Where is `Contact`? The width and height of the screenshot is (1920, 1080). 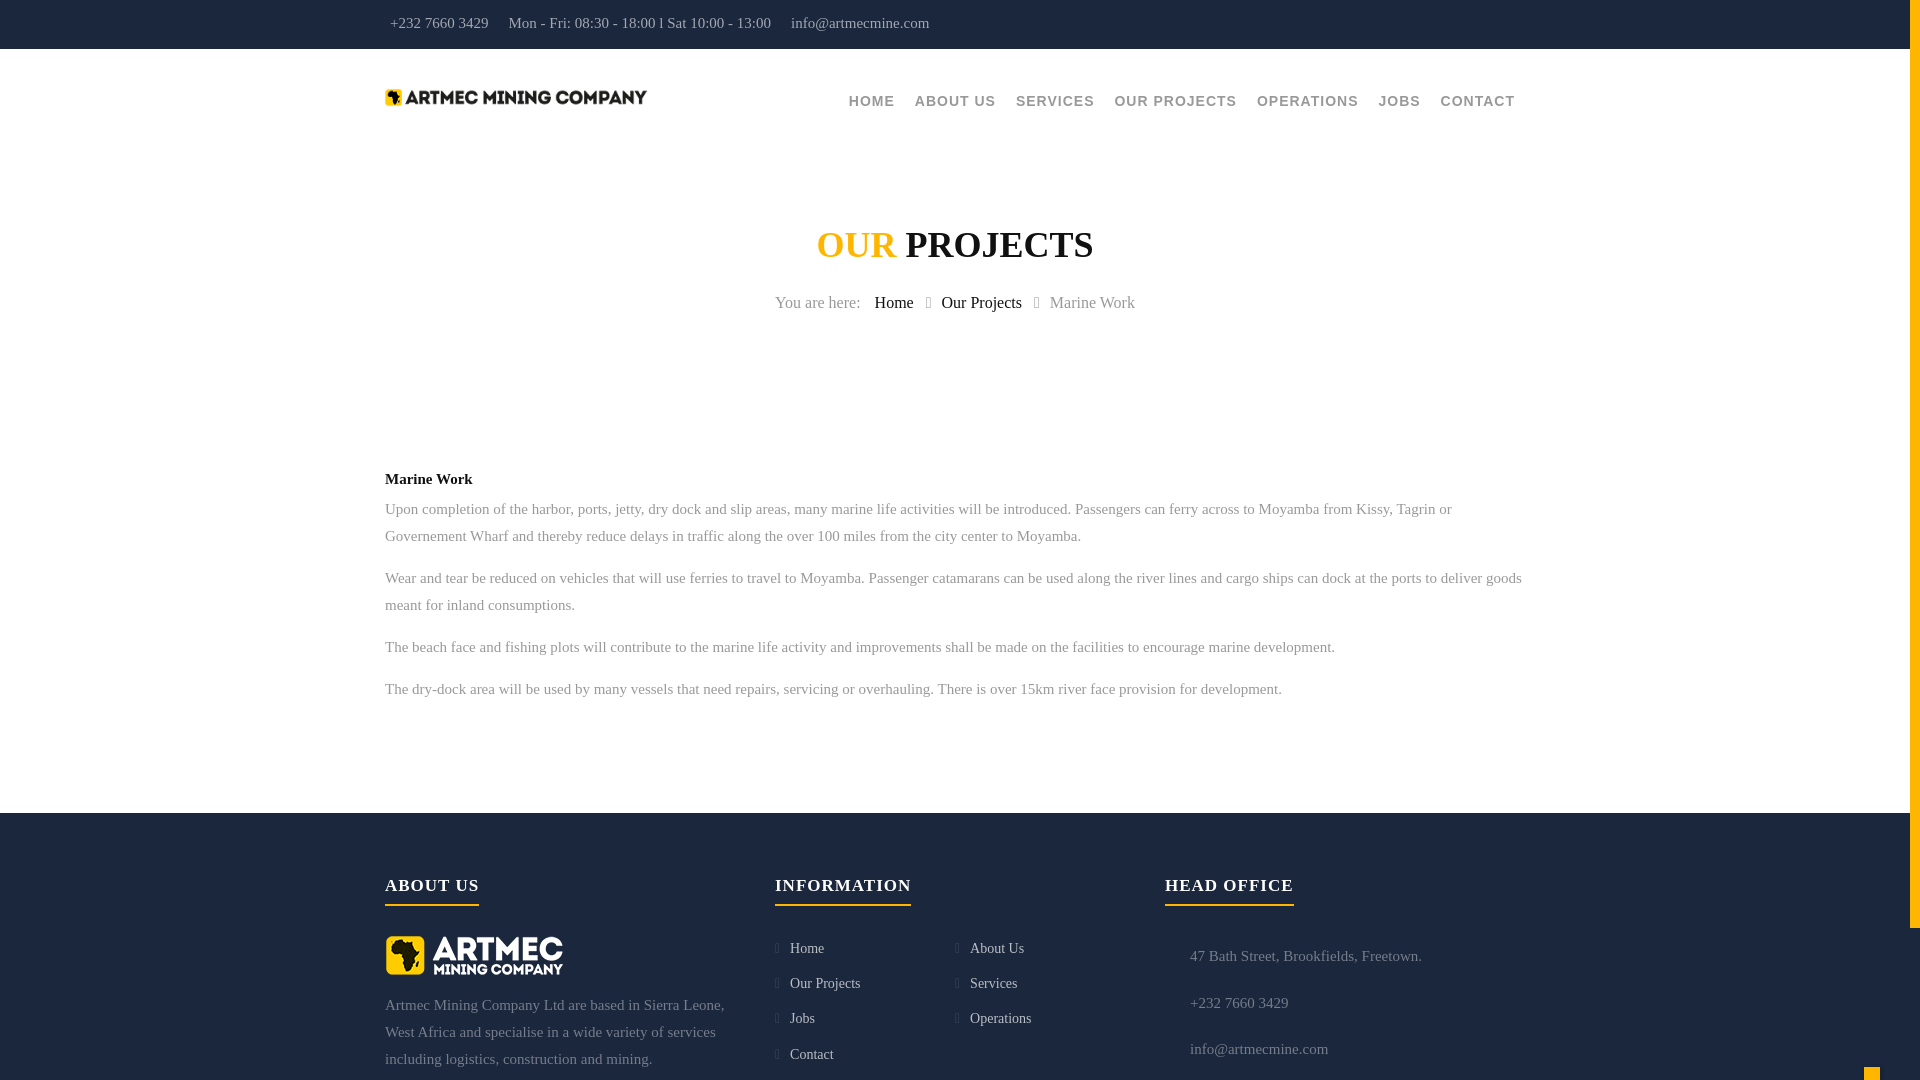 Contact is located at coordinates (811, 1054).